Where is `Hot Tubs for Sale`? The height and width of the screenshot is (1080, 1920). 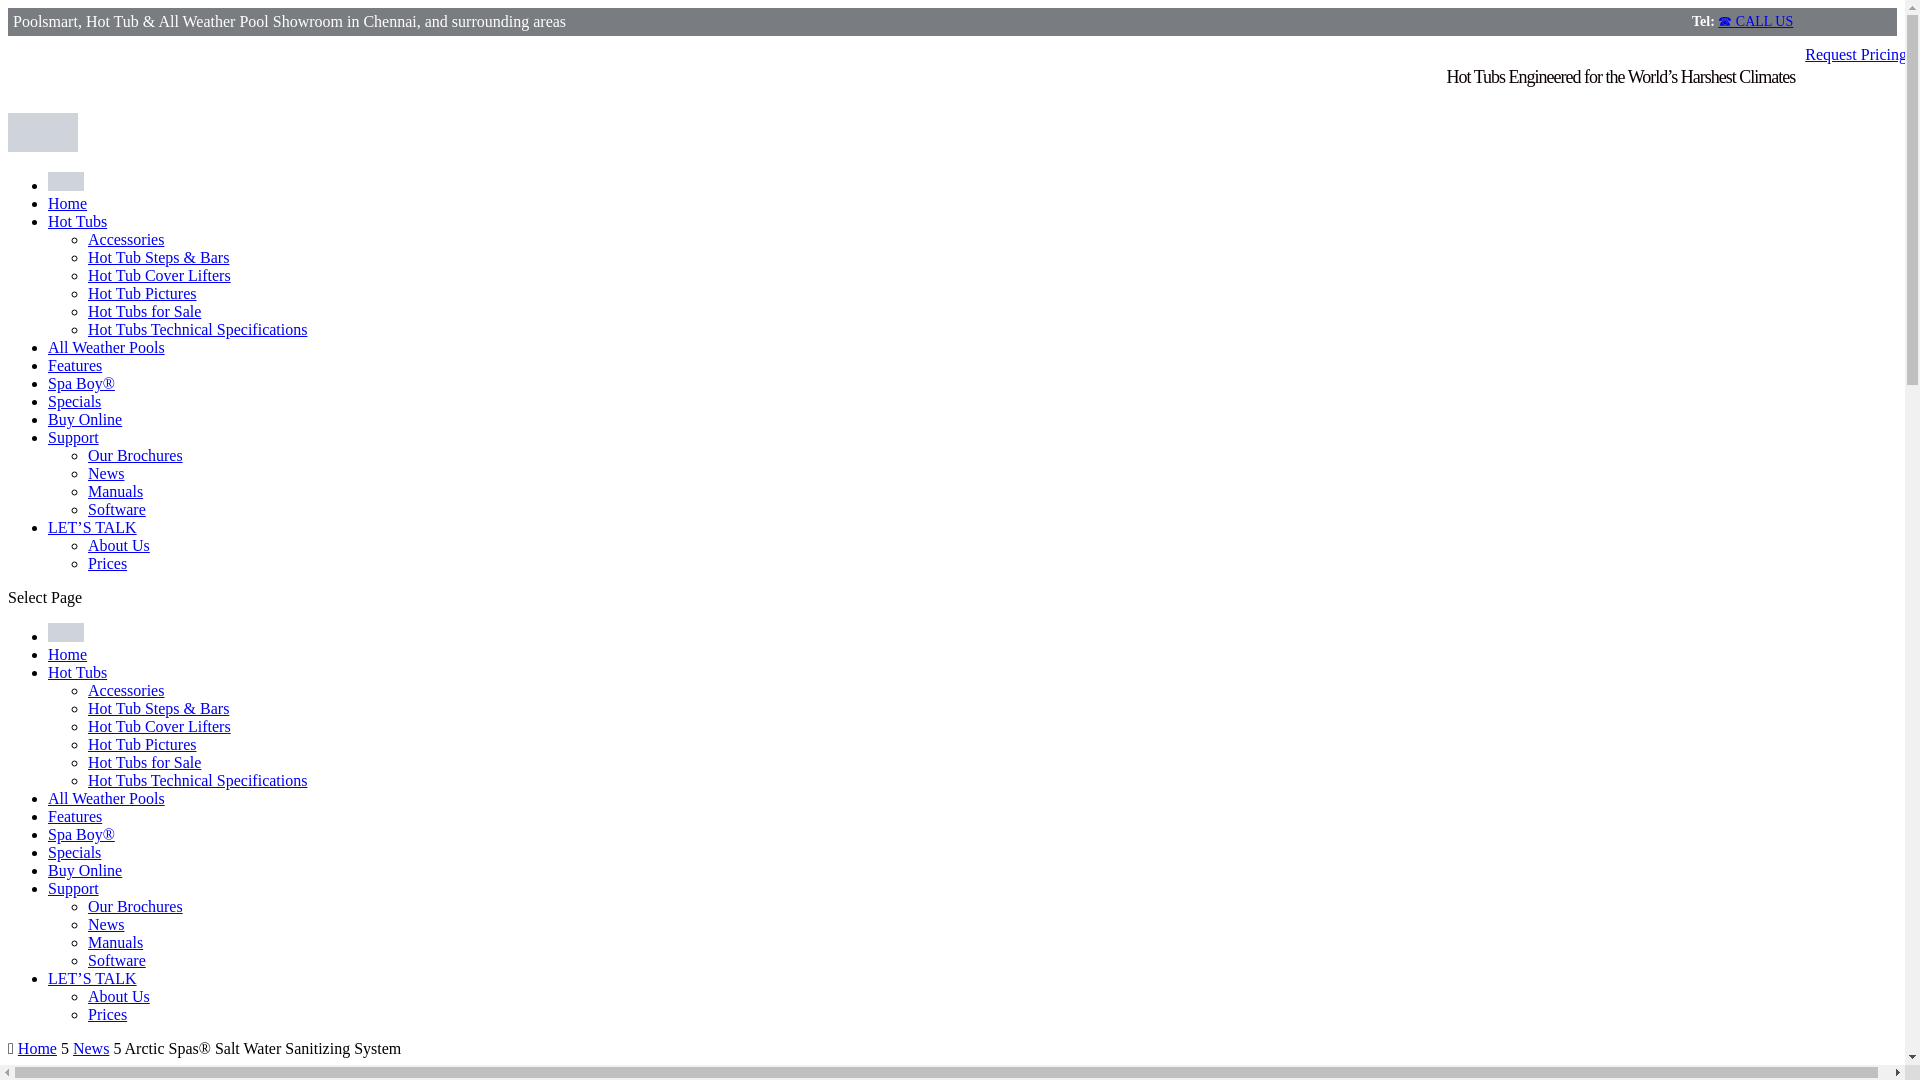
Hot Tubs for Sale is located at coordinates (144, 311).